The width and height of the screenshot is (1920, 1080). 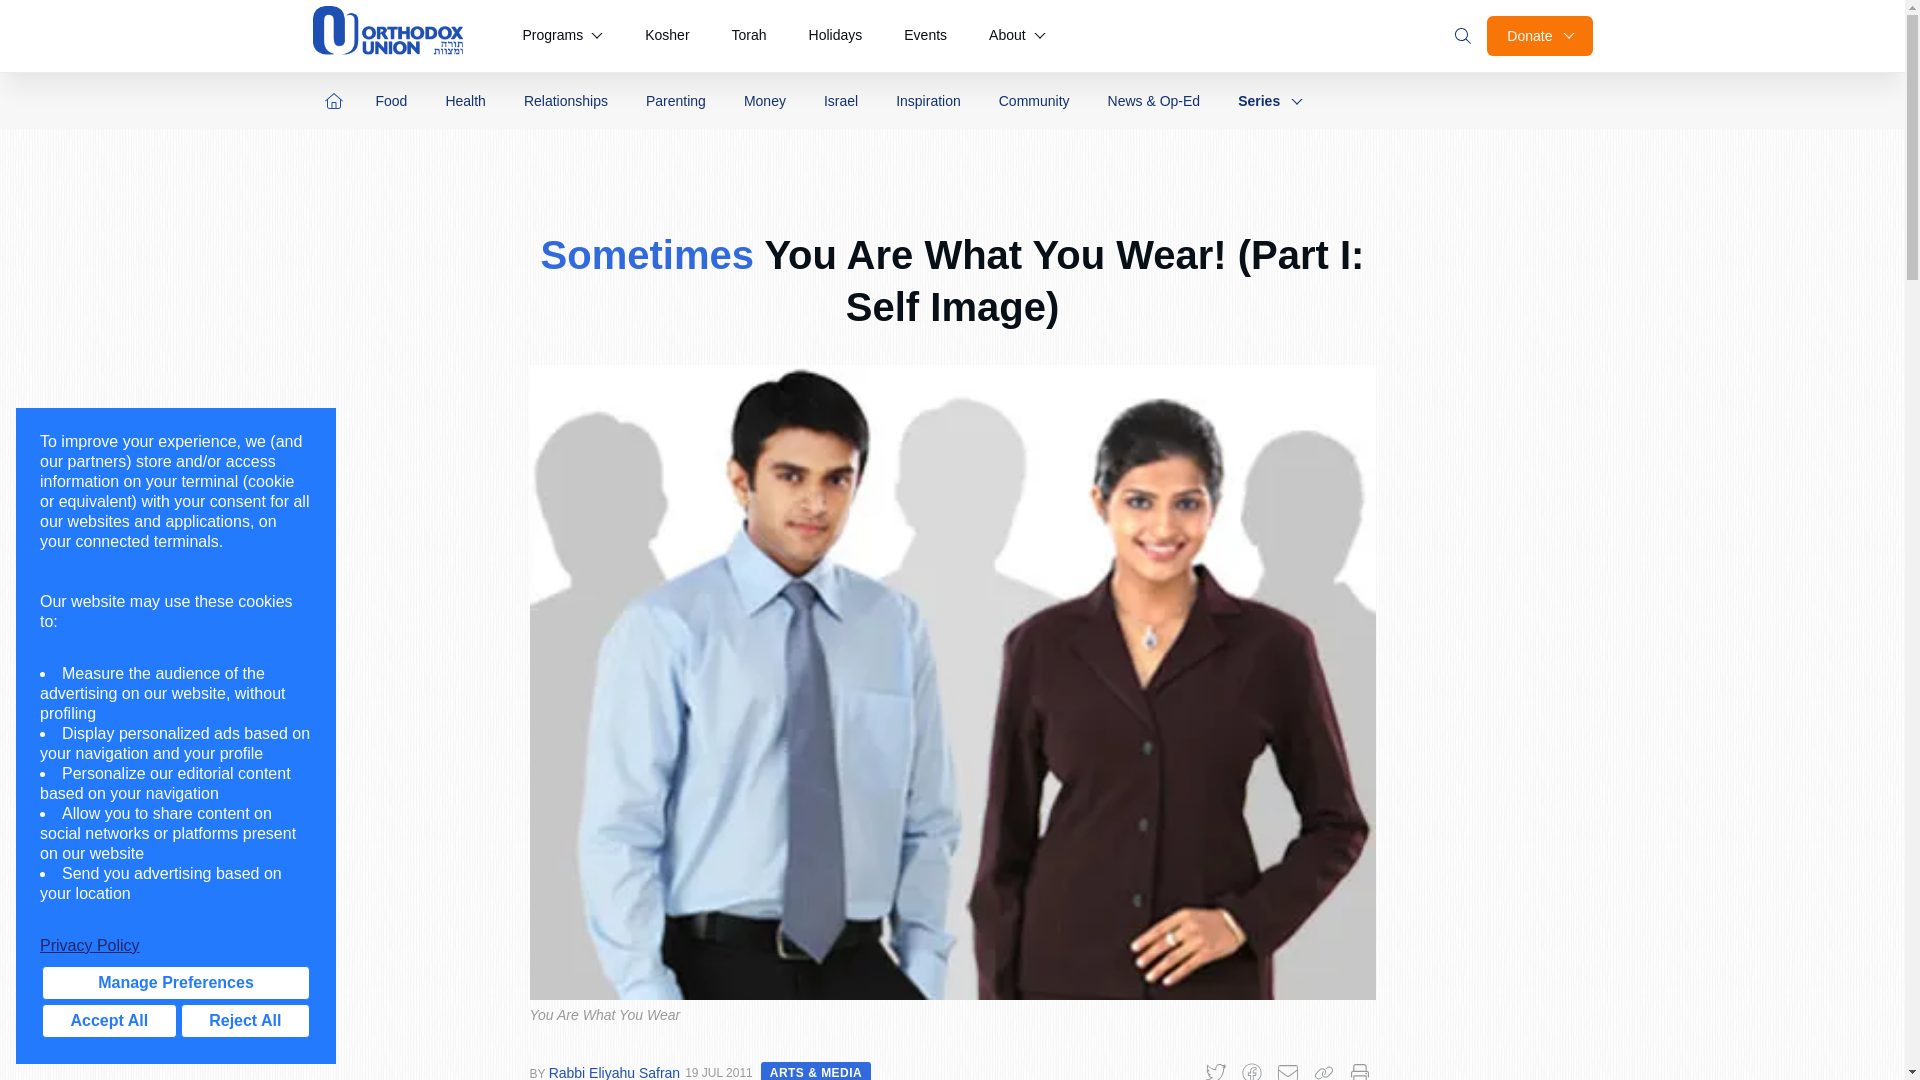 What do you see at coordinates (836, 36) in the screenshot?
I see `Holidays` at bounding box center [836, 36].